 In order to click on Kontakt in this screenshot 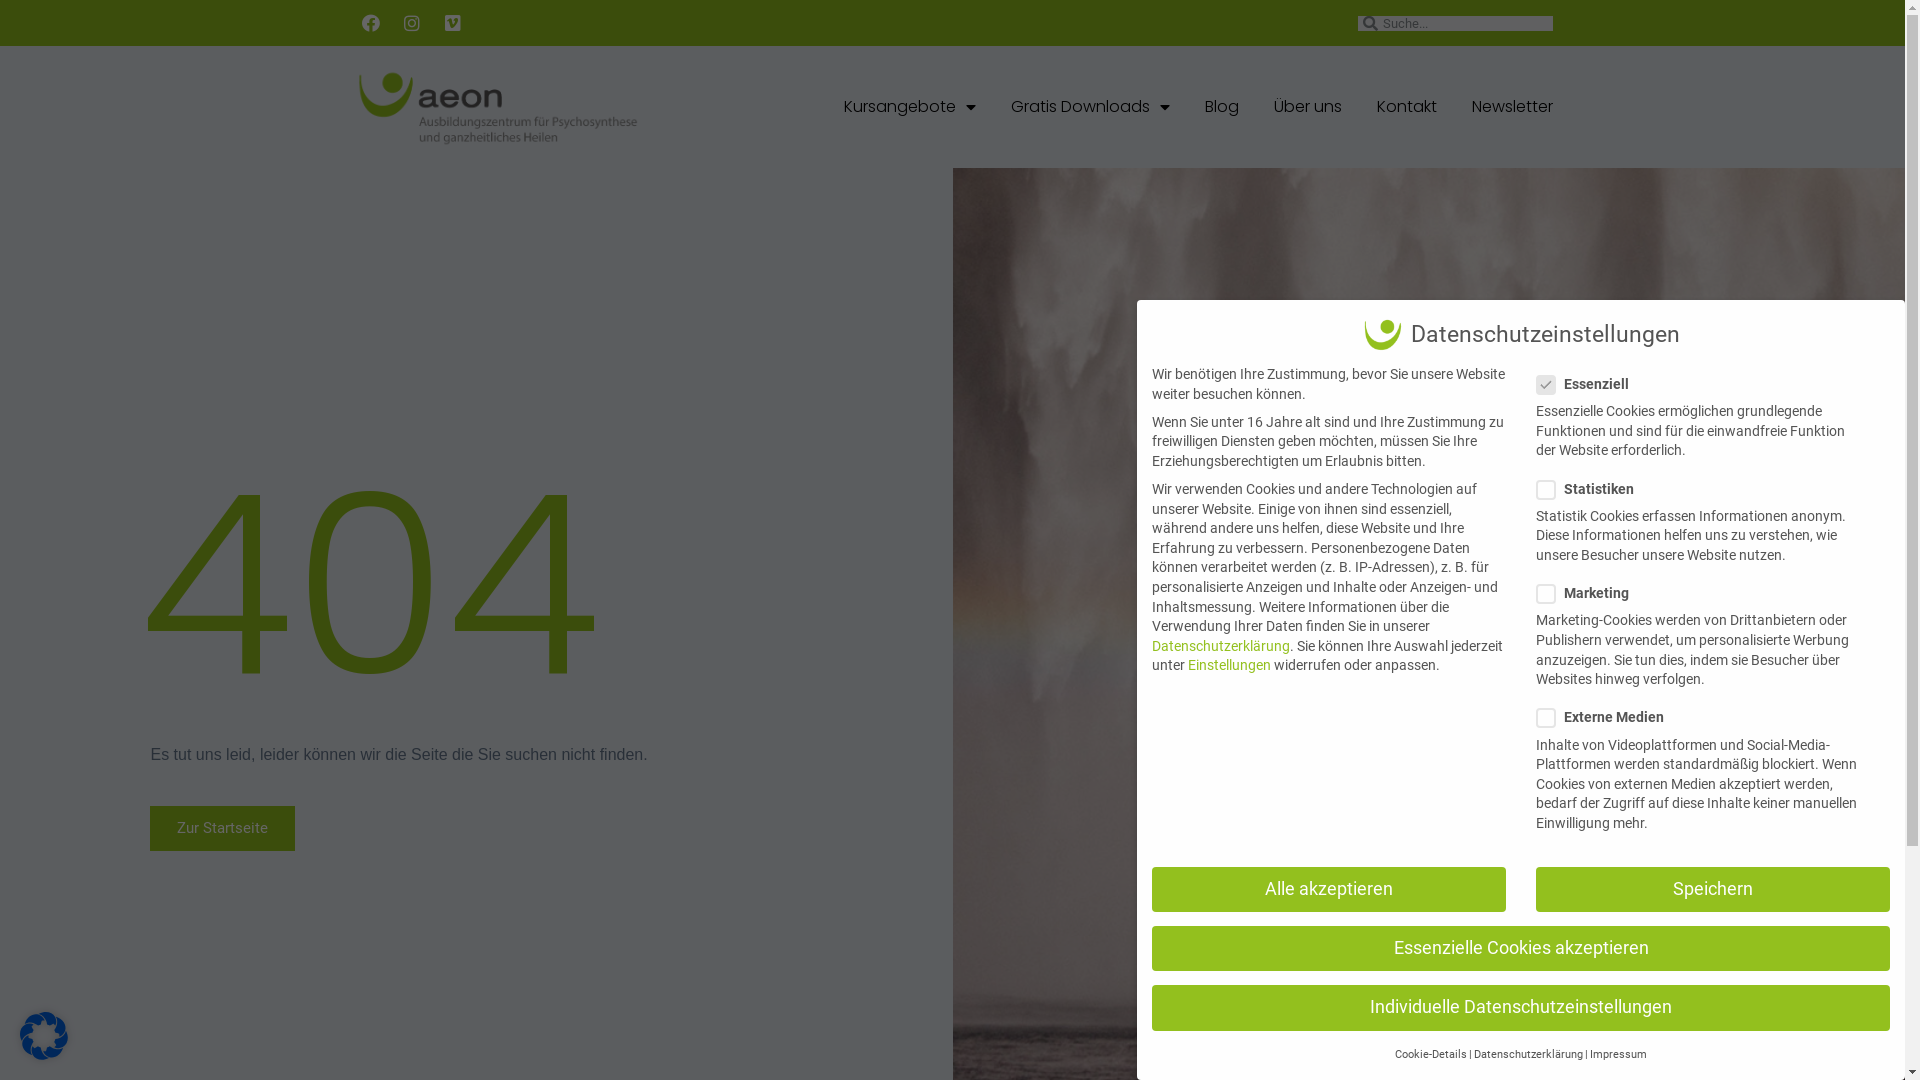, I will do `click(1406, 107)`.